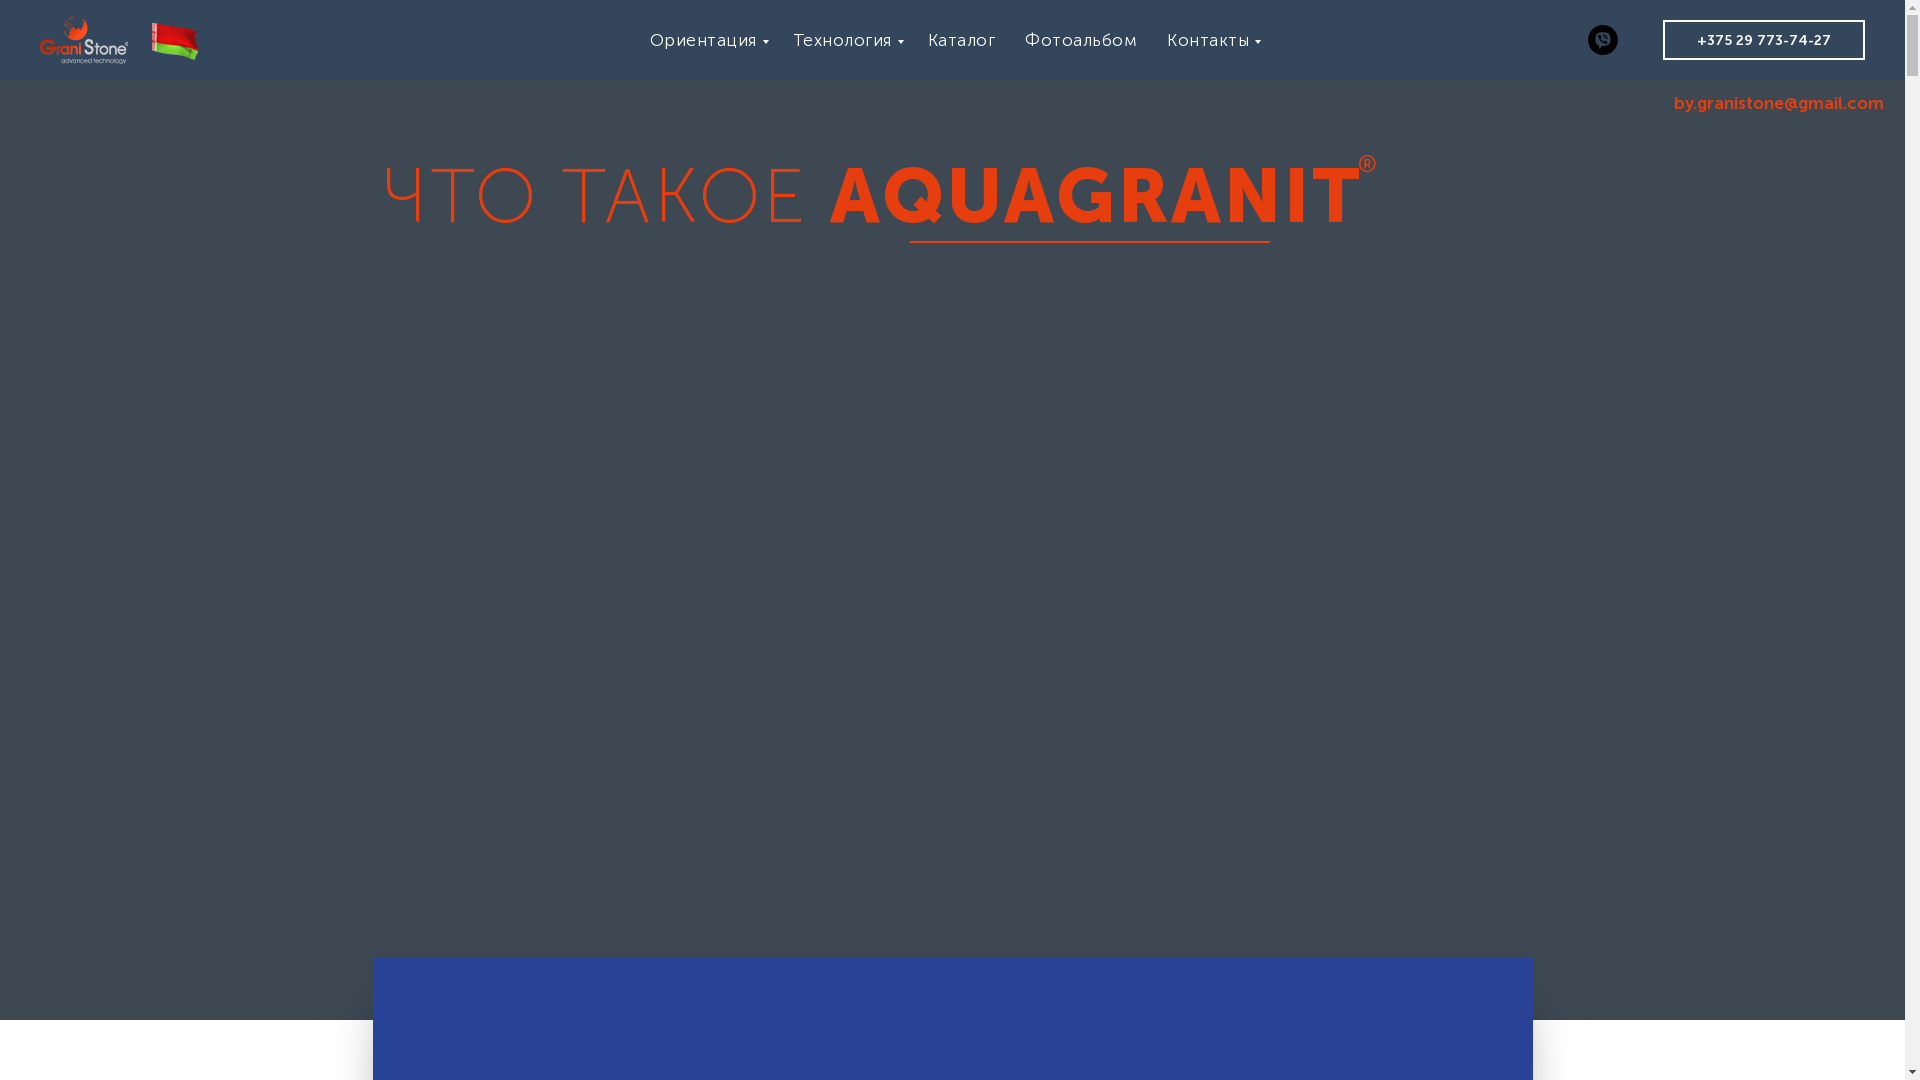 Image resolution: width=1920 pixels, height=1080 pixels. I want to click on by.granistone@gmail.com, so click(1779, 103).